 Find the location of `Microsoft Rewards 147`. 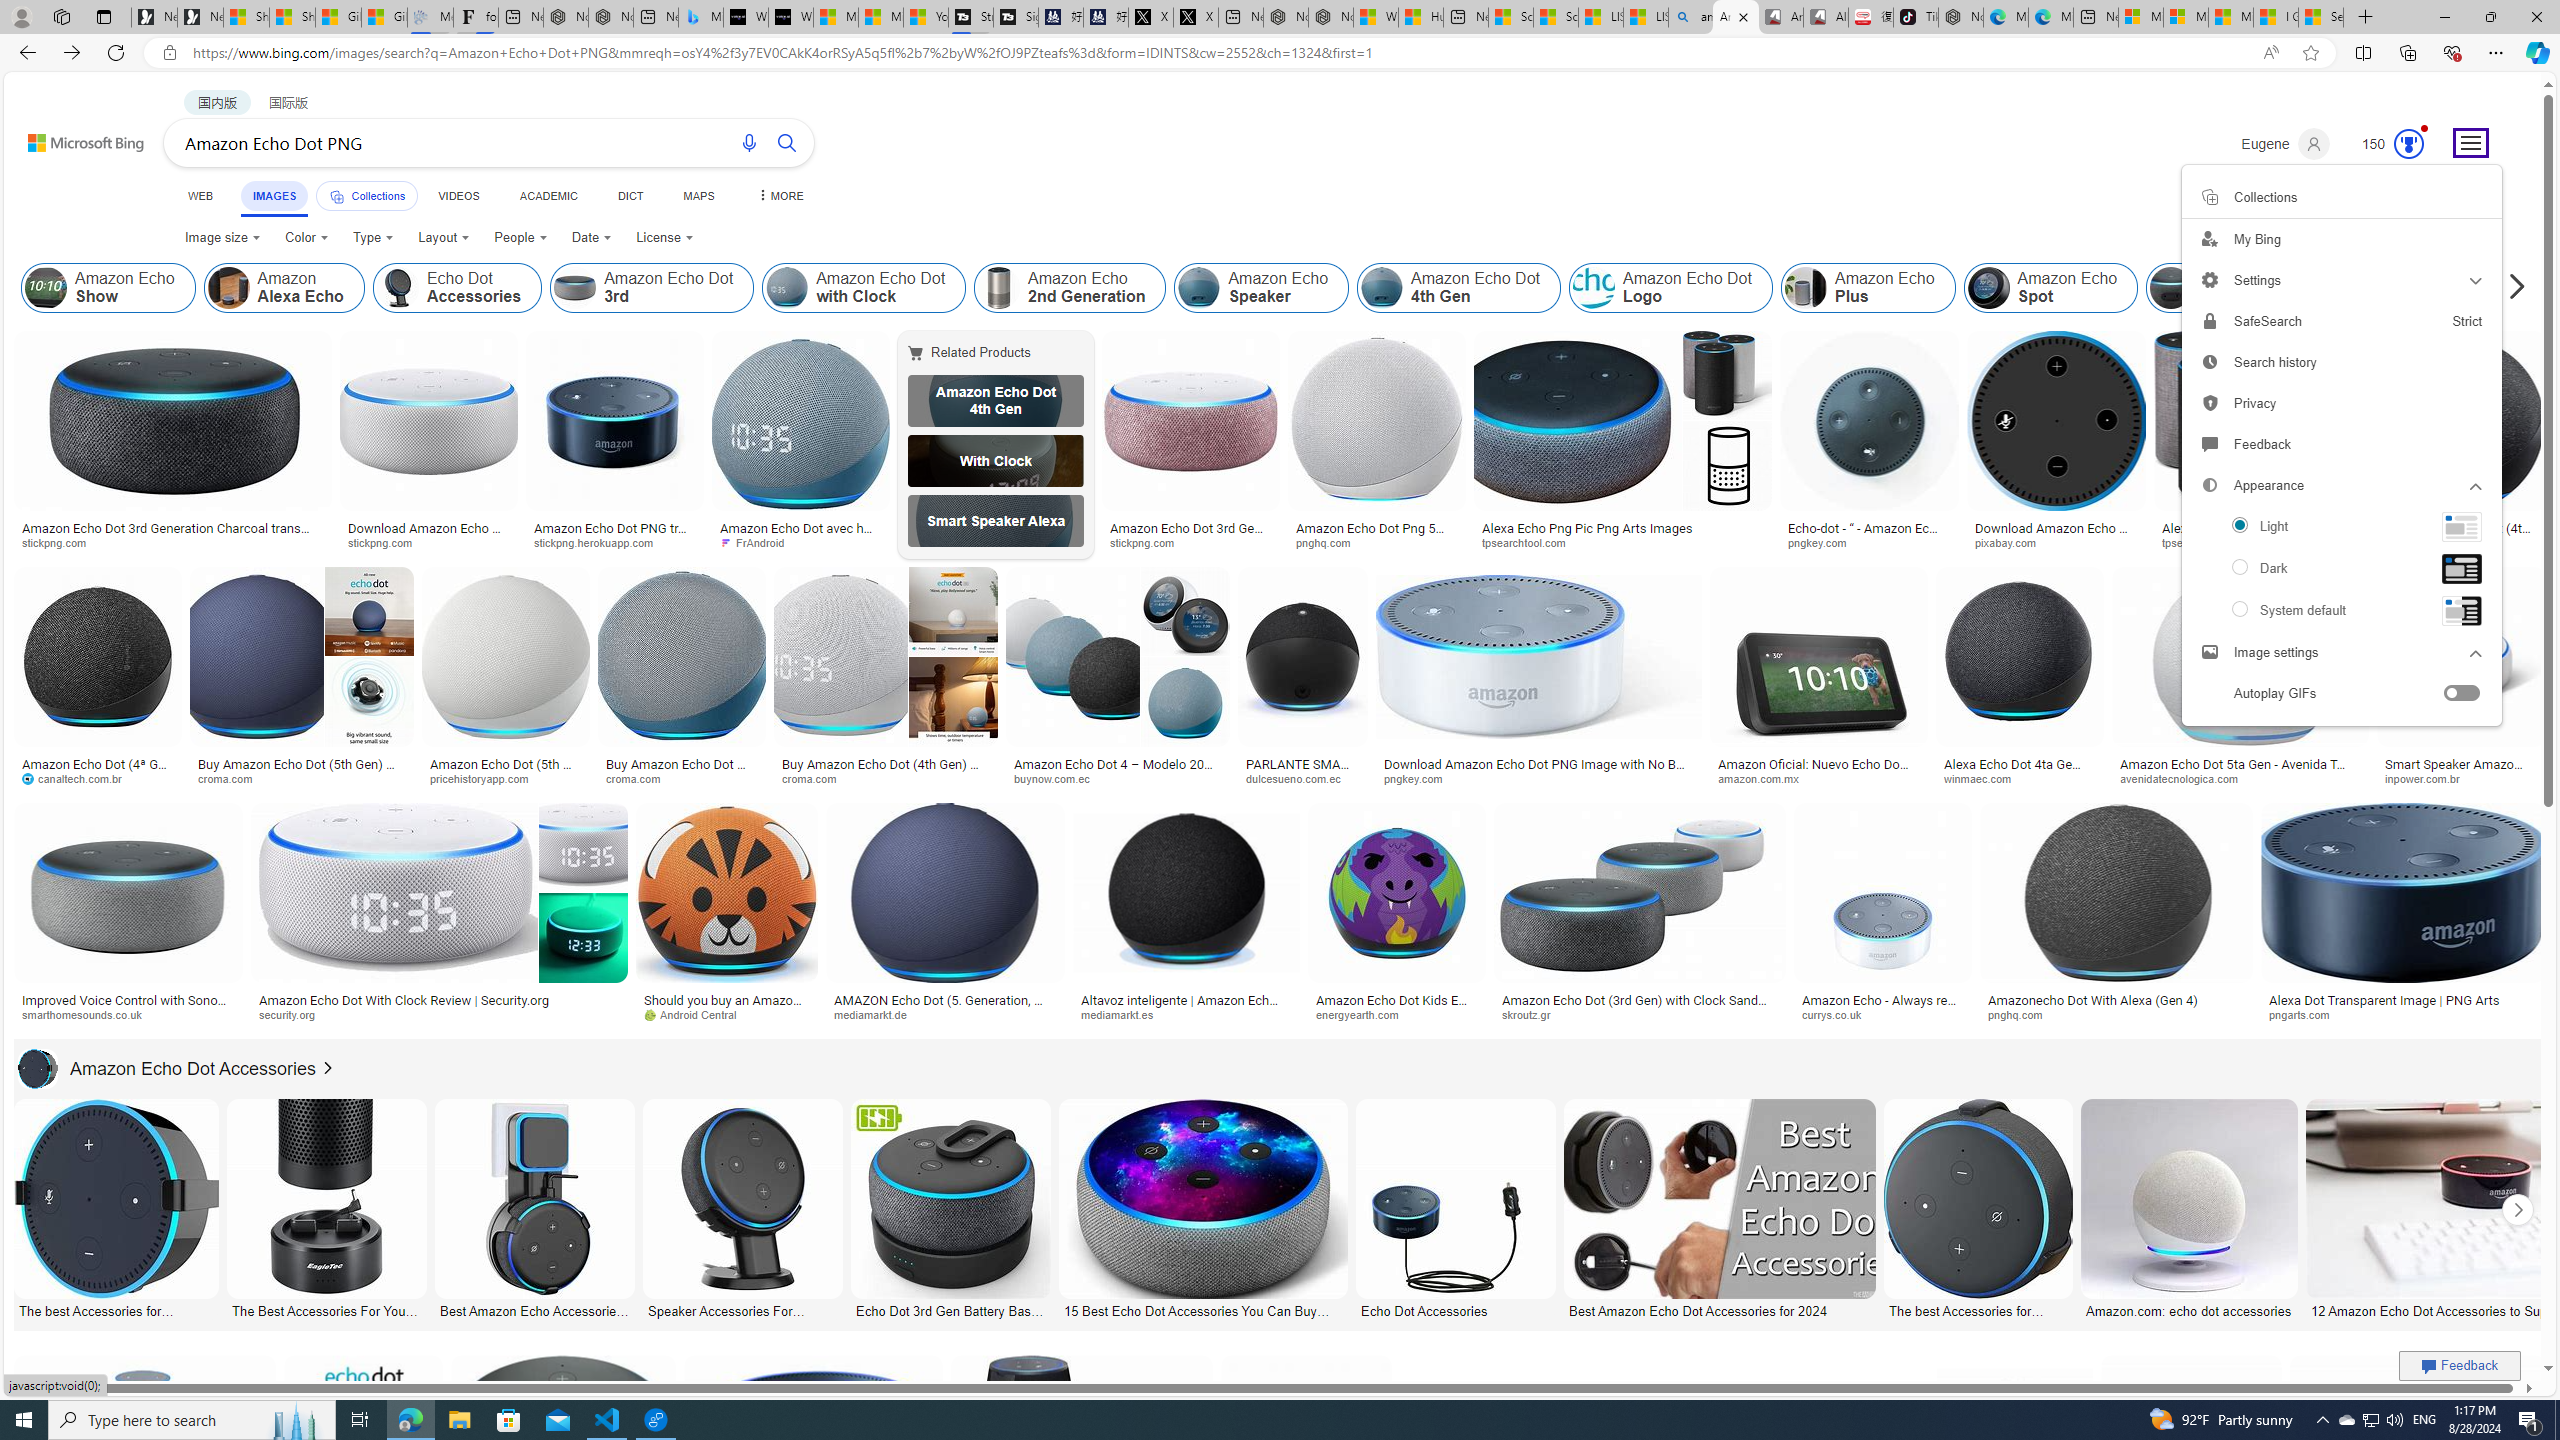

Microsoft Rewards 147 is located at coordinates (2384, 144).